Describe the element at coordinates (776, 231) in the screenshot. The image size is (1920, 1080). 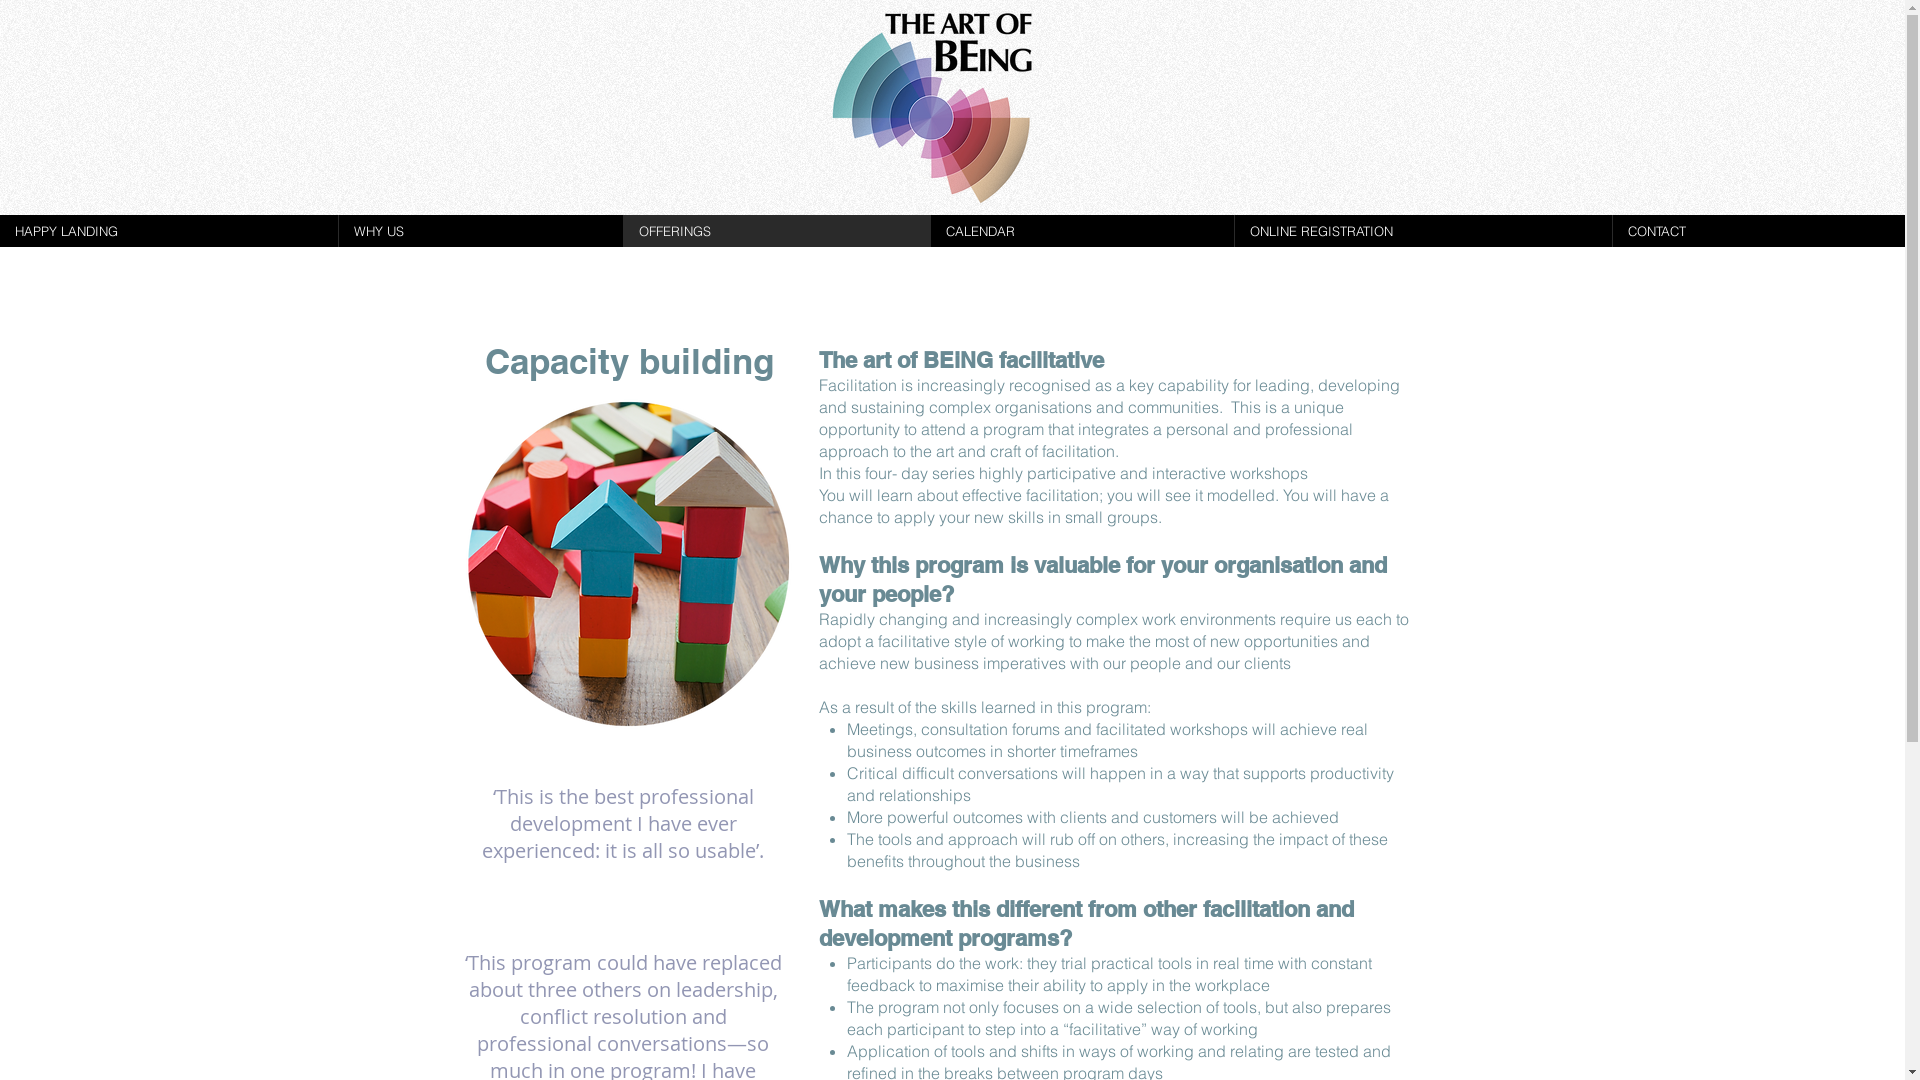
I see `OFFERINGS` at that location.